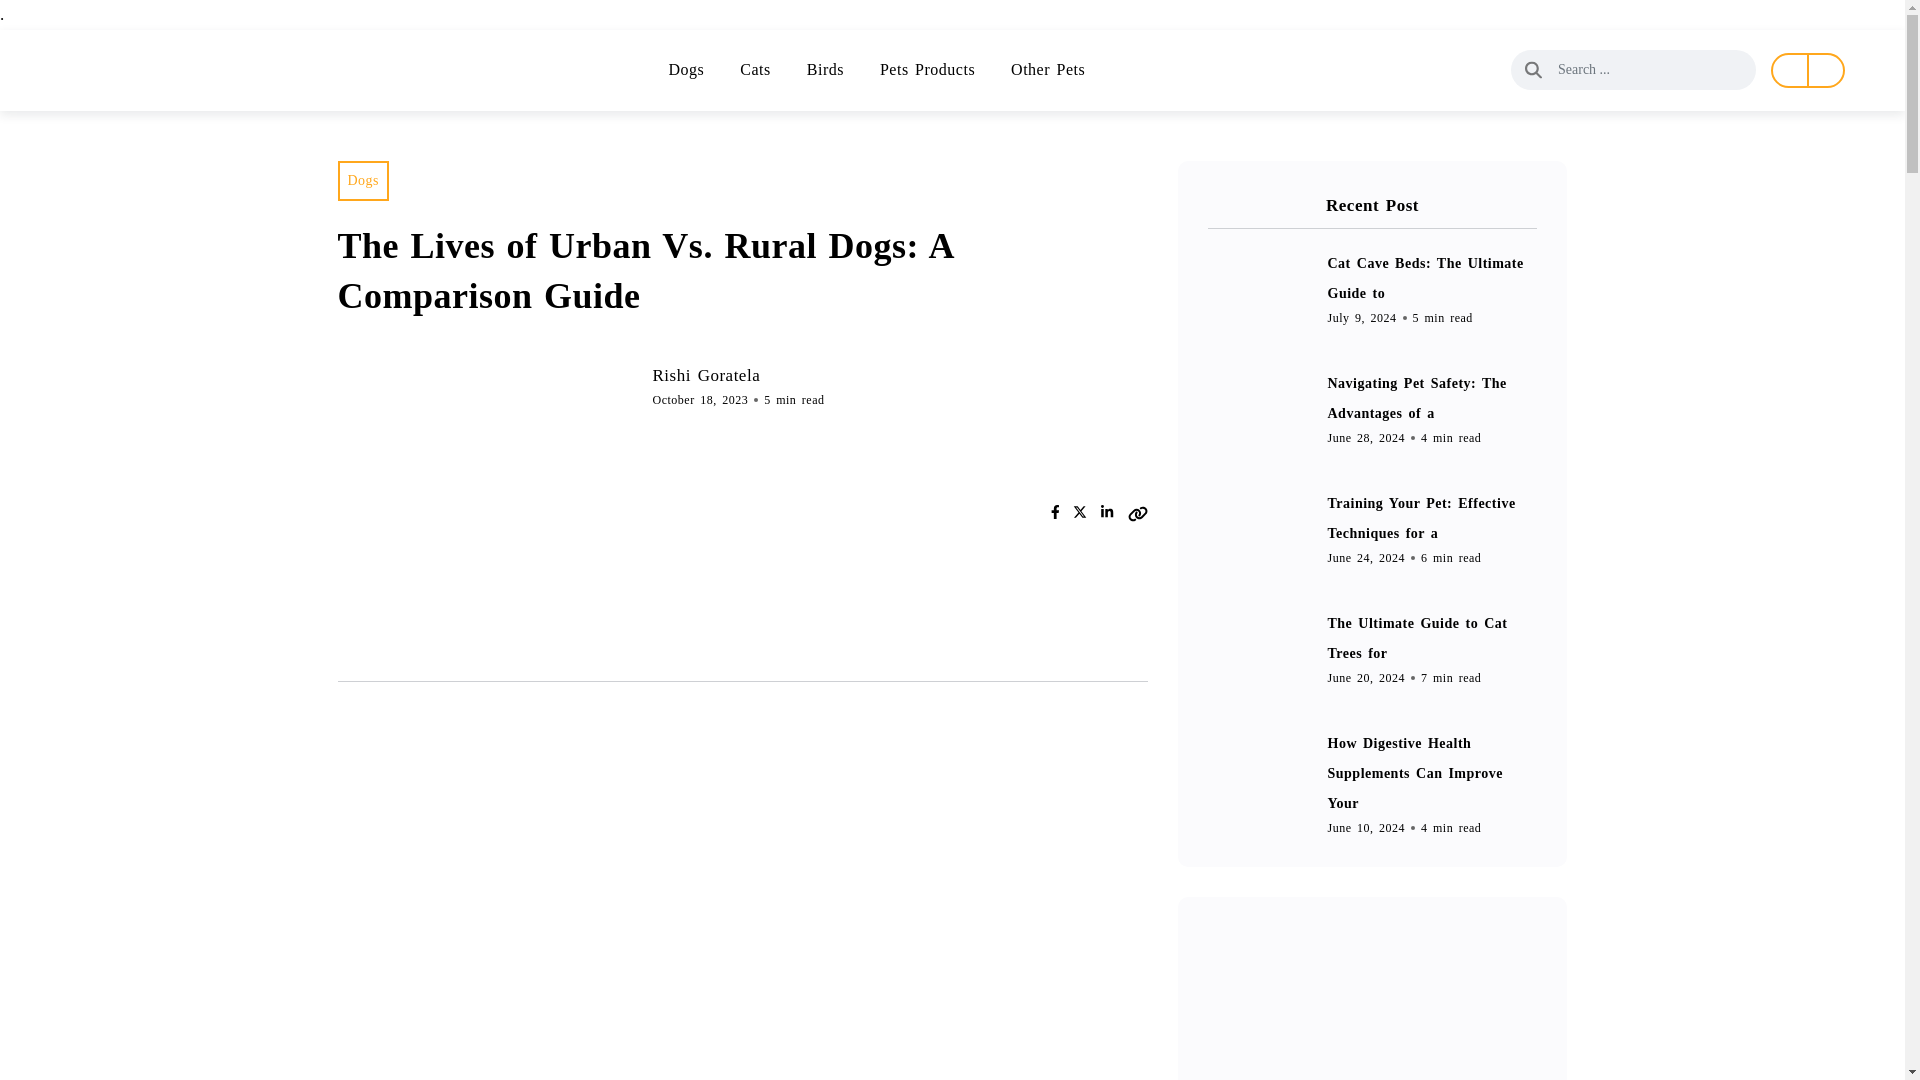 The width and height of the screenshot is (1920, 1080). What do you see at coordinates (825, 70) in the screenshot?
I see `Birds` at bounding box center [825, 70].